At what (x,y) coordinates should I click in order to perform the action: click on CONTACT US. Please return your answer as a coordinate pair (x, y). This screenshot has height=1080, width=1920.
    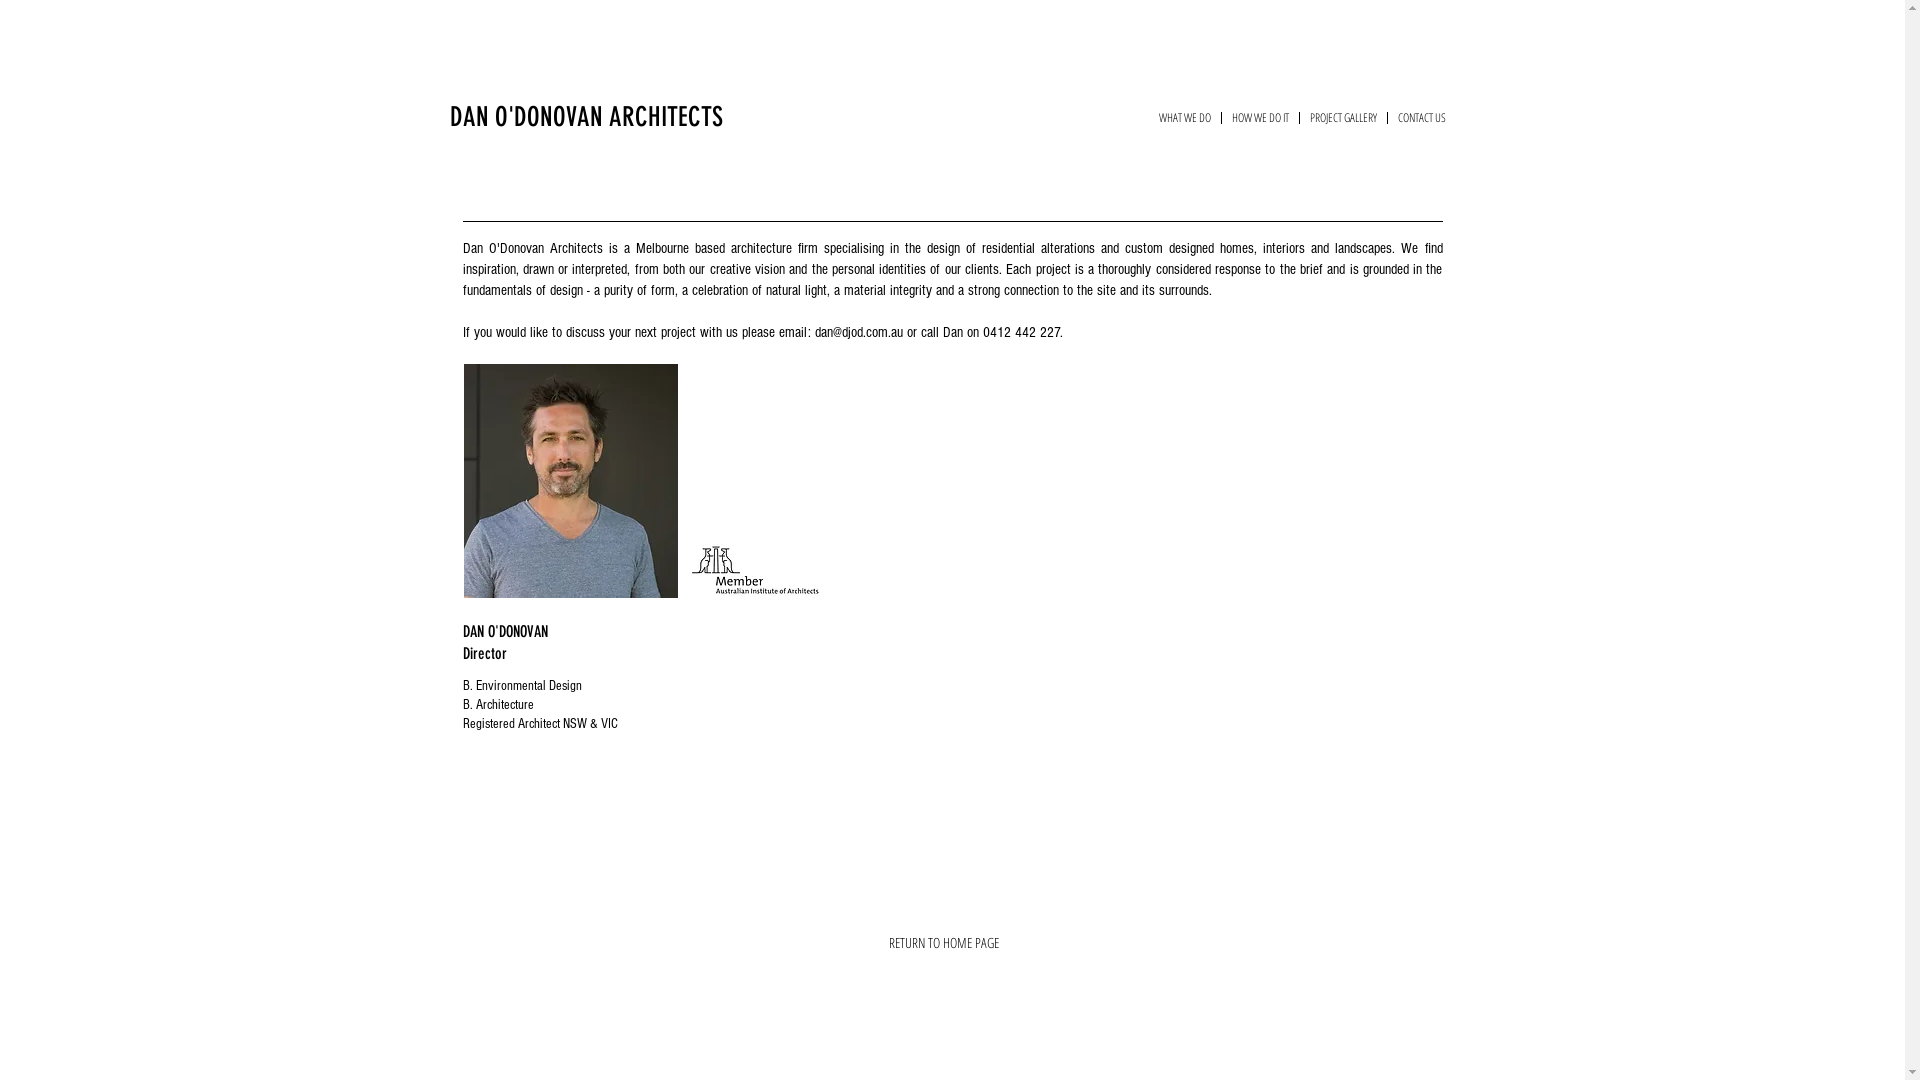
    Looking at the image, I should click on (1422, 117).